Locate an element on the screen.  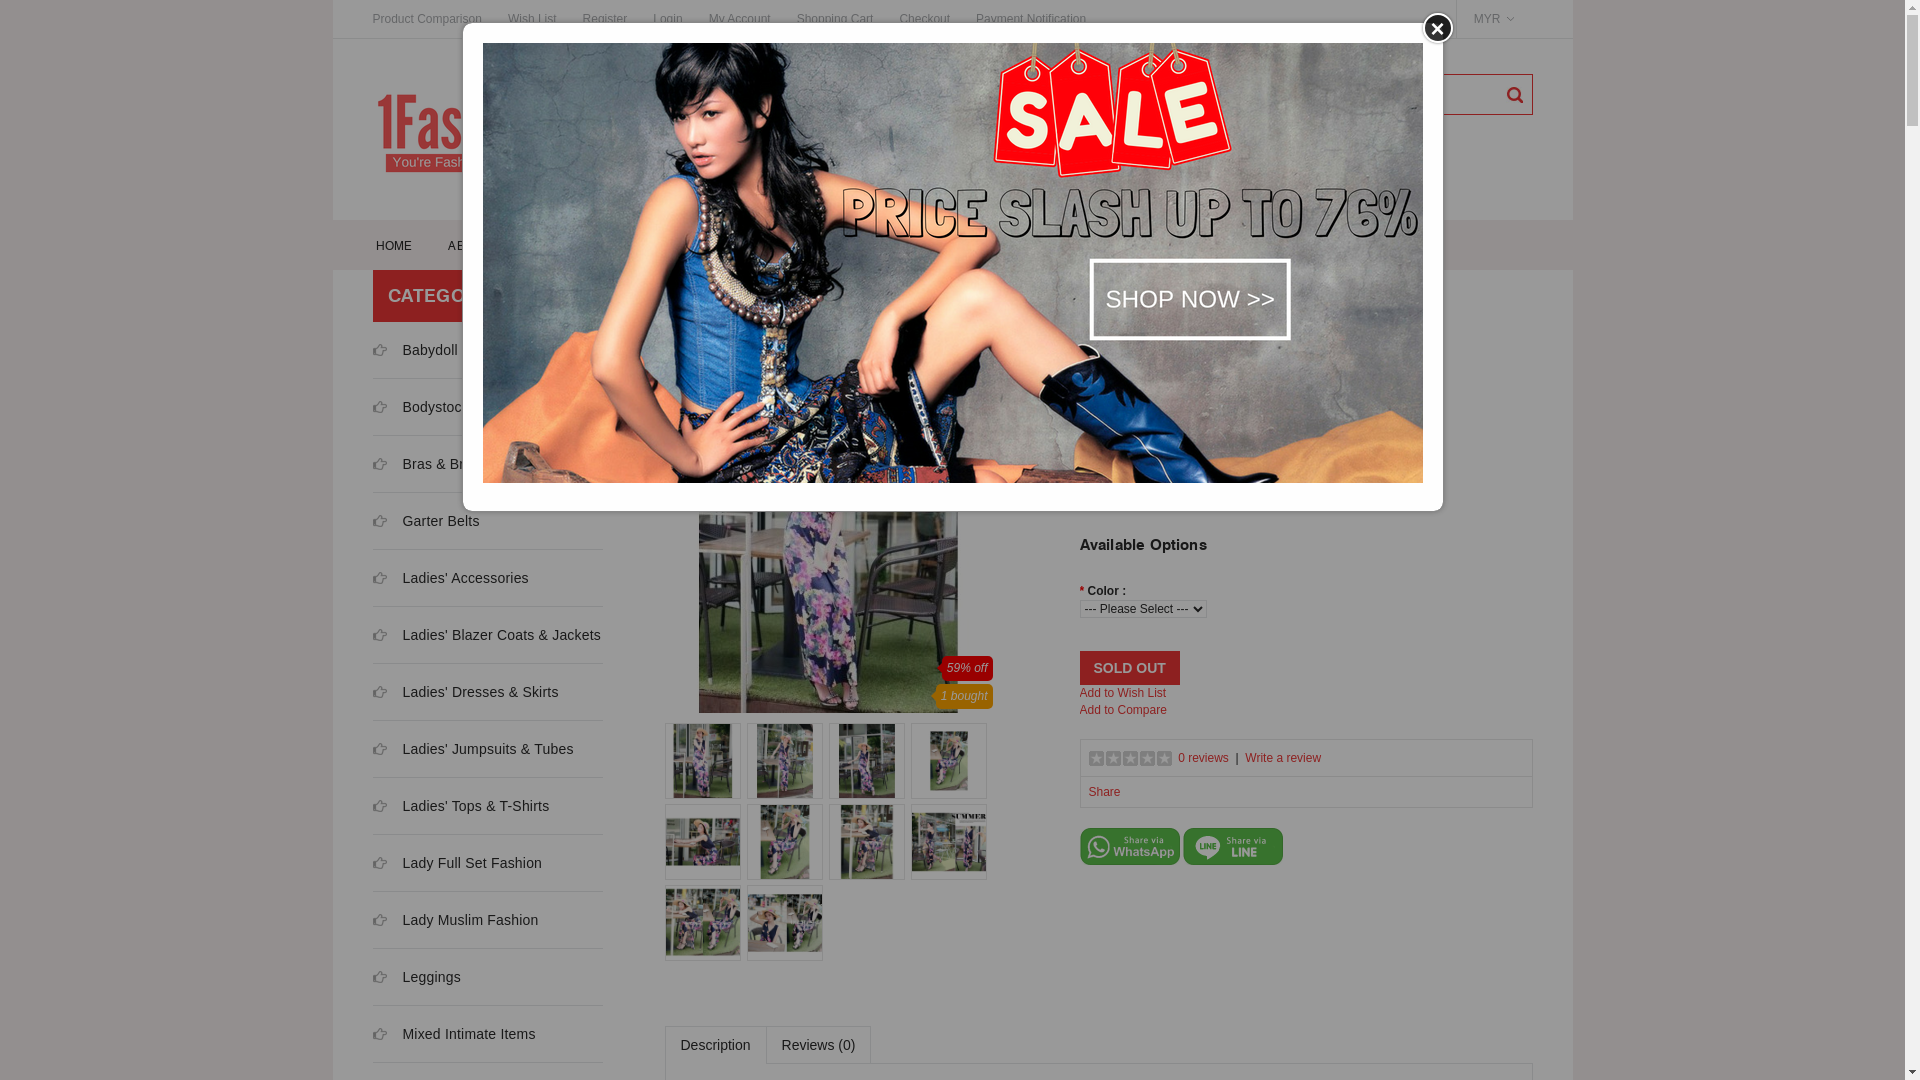
Fashion Bohemian Floral Design Long Maxi Dress is located at coordinates (951, 842).